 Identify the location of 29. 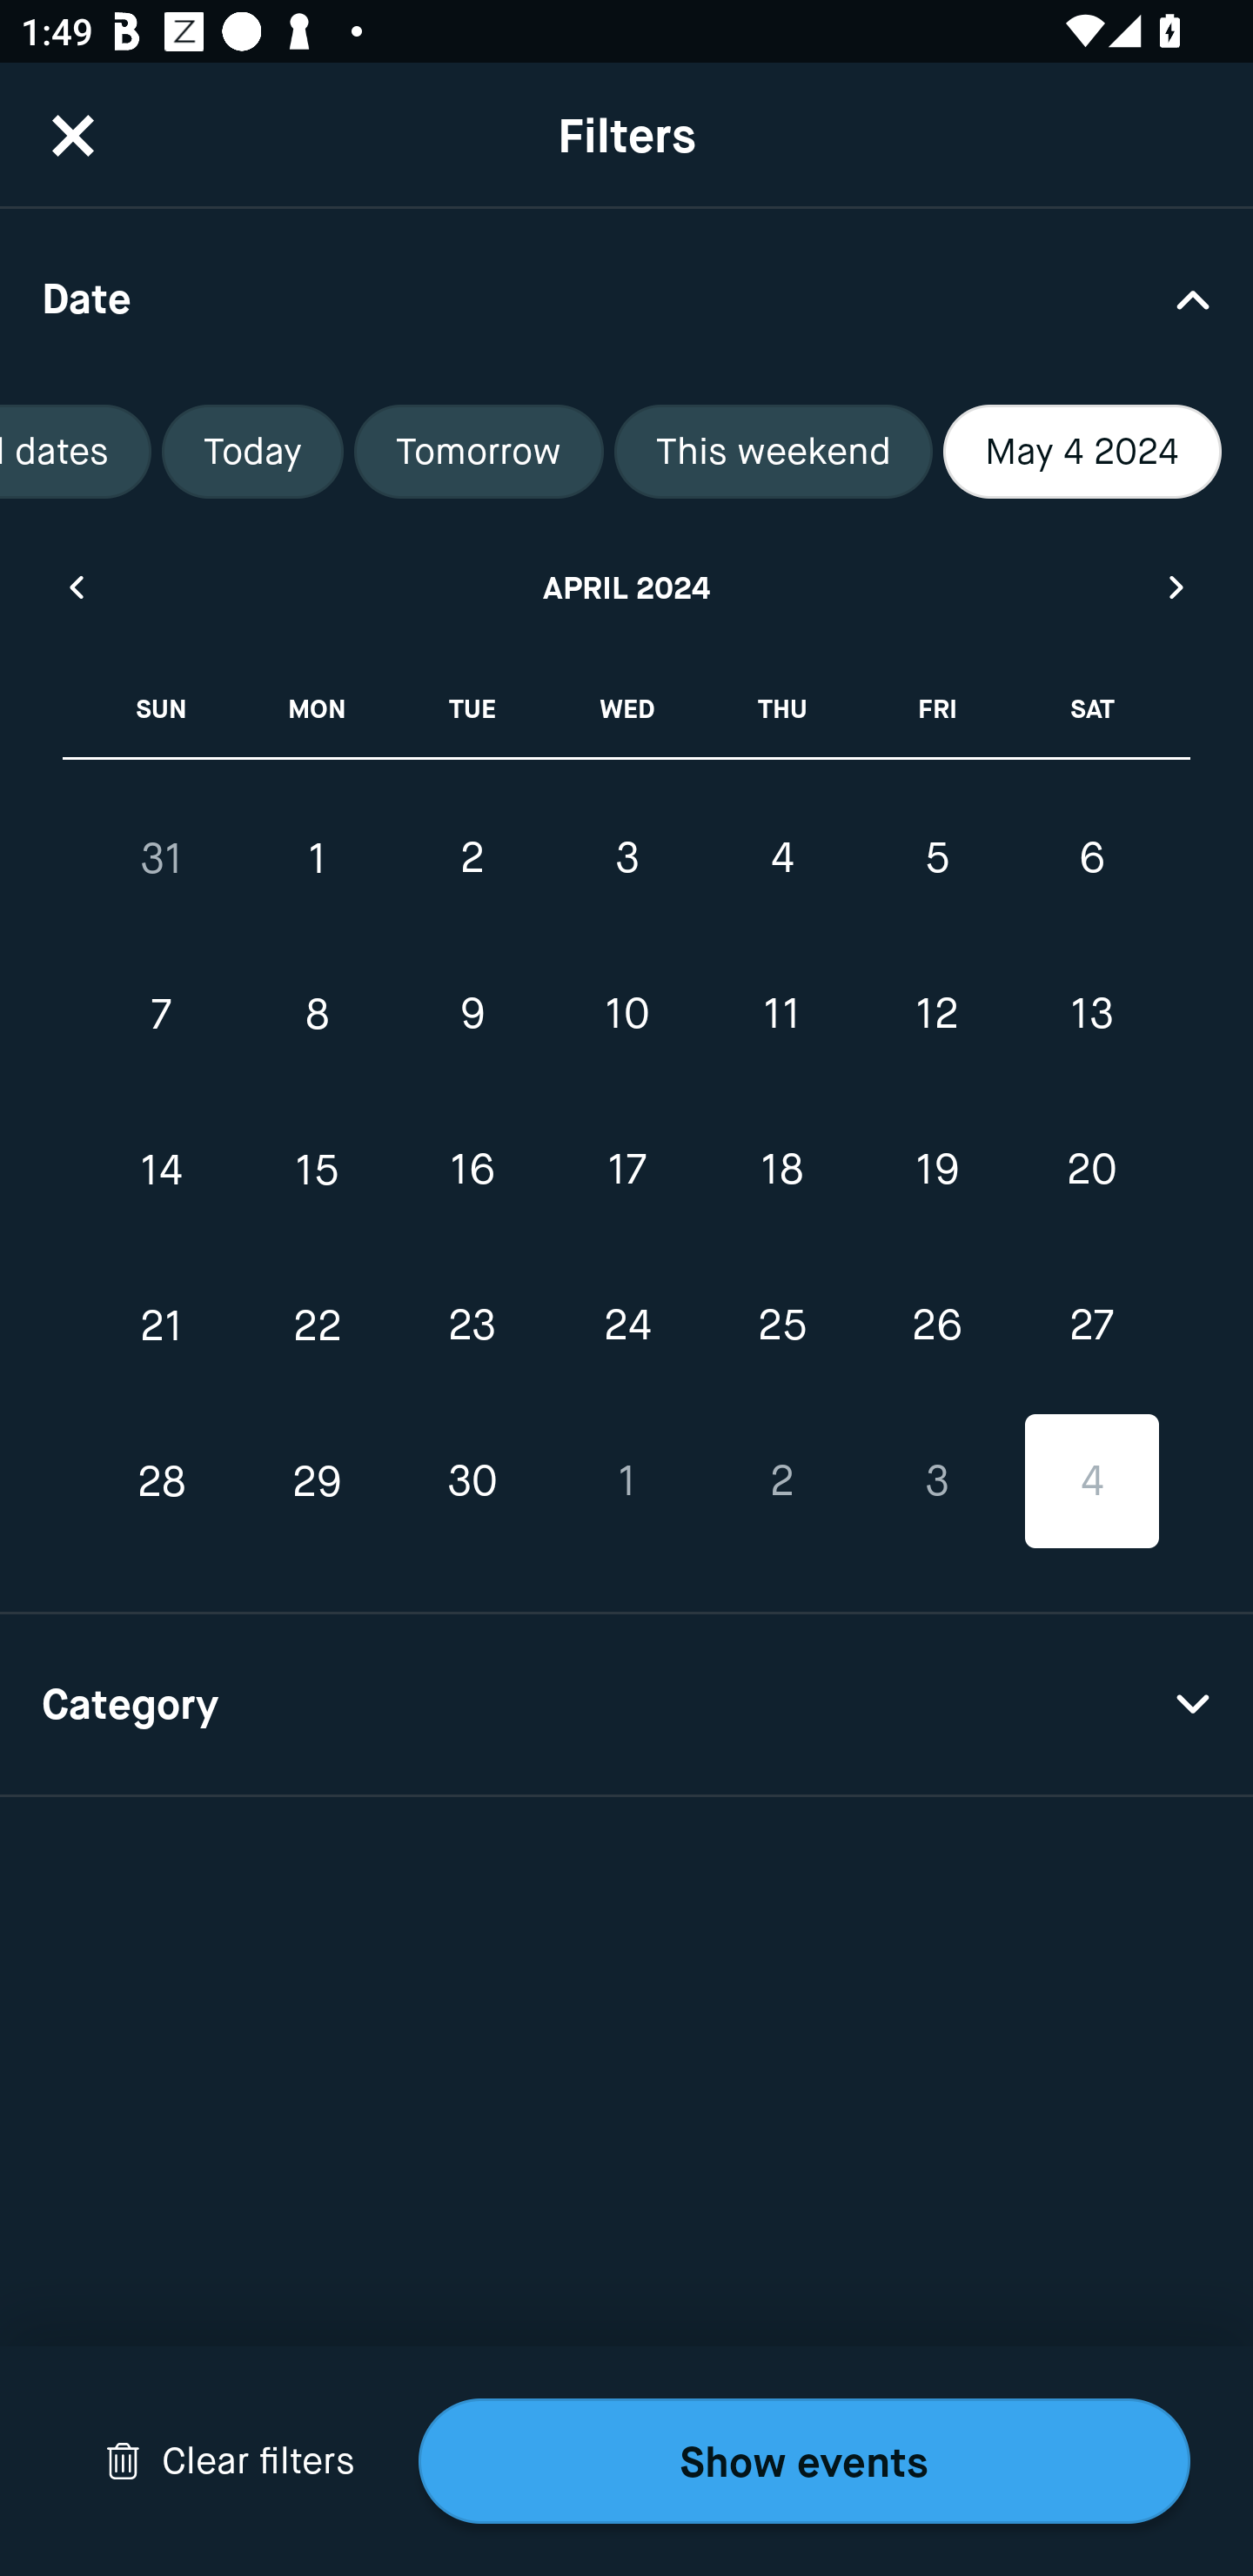
(317, 1481).